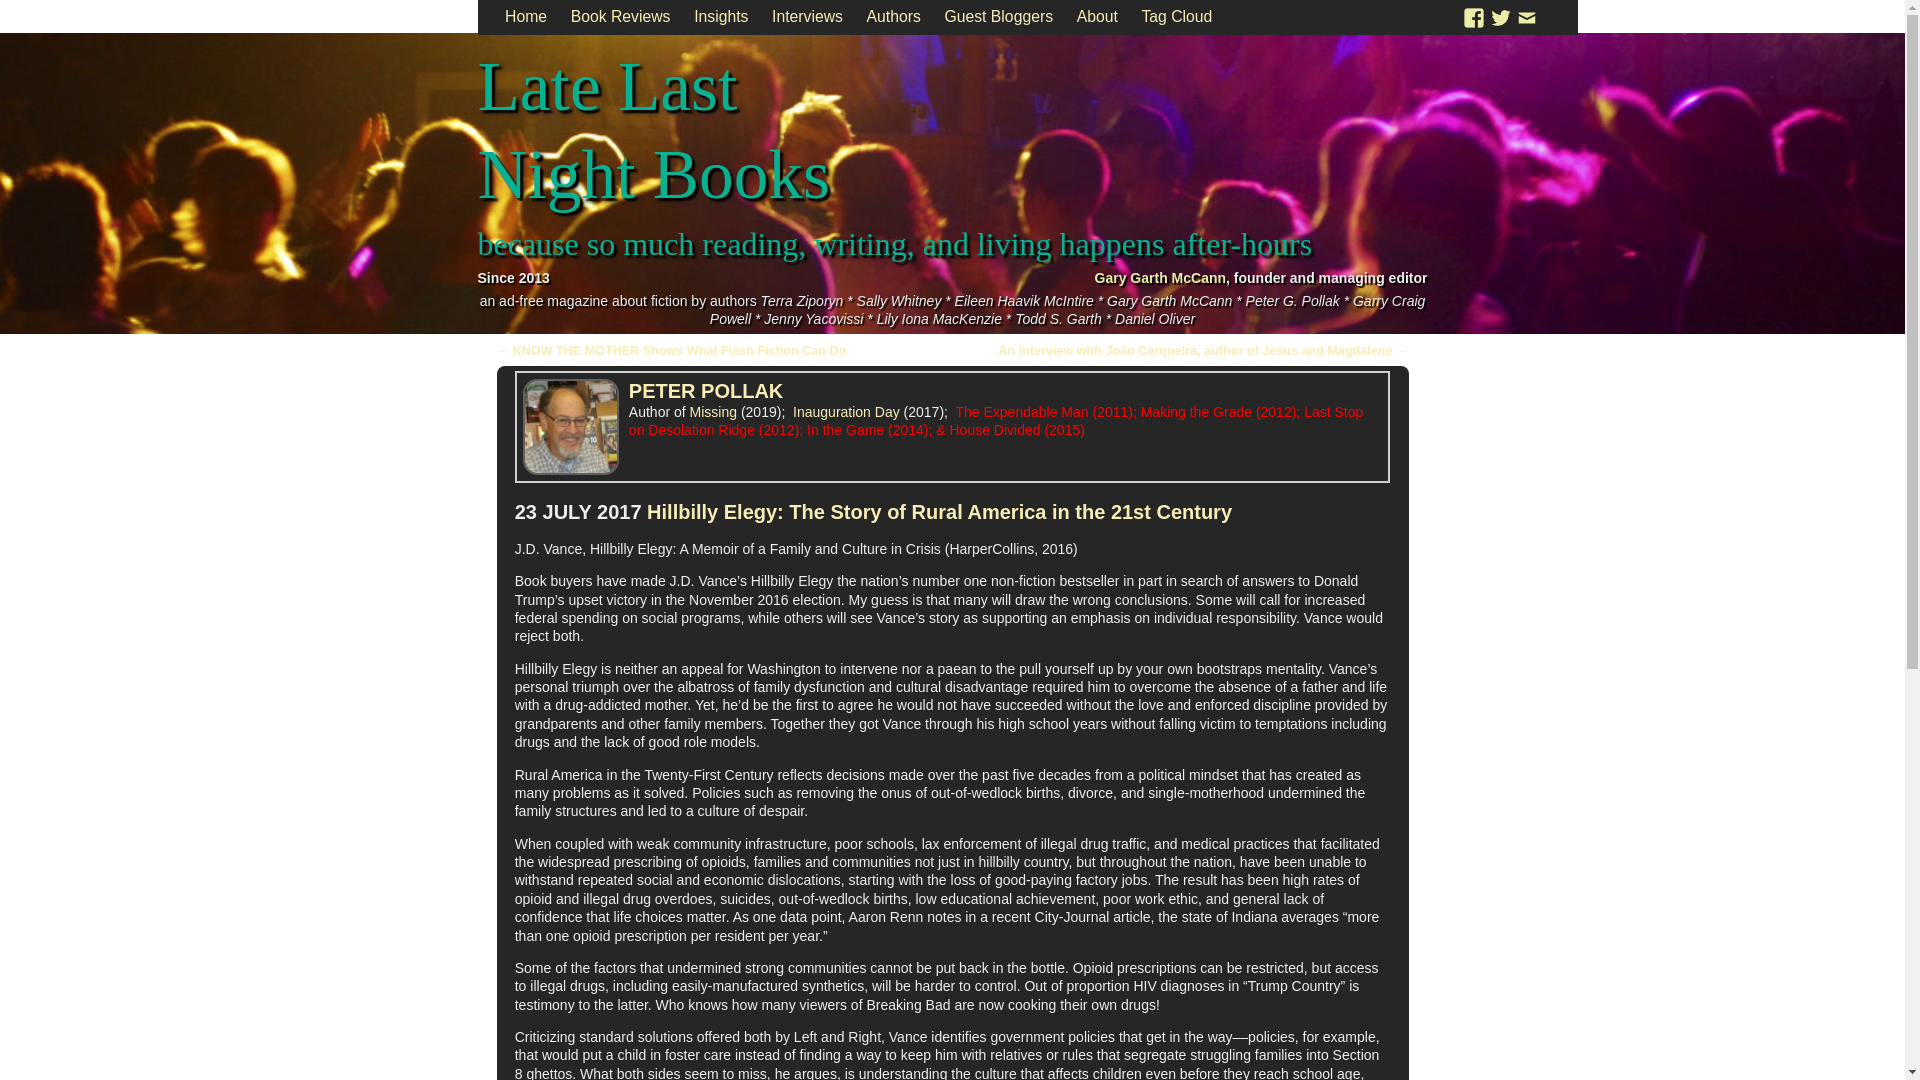  What do you see at coordinates (720, 17) in the screenshot?
I see `Insights` at bounding box center [720, 17].